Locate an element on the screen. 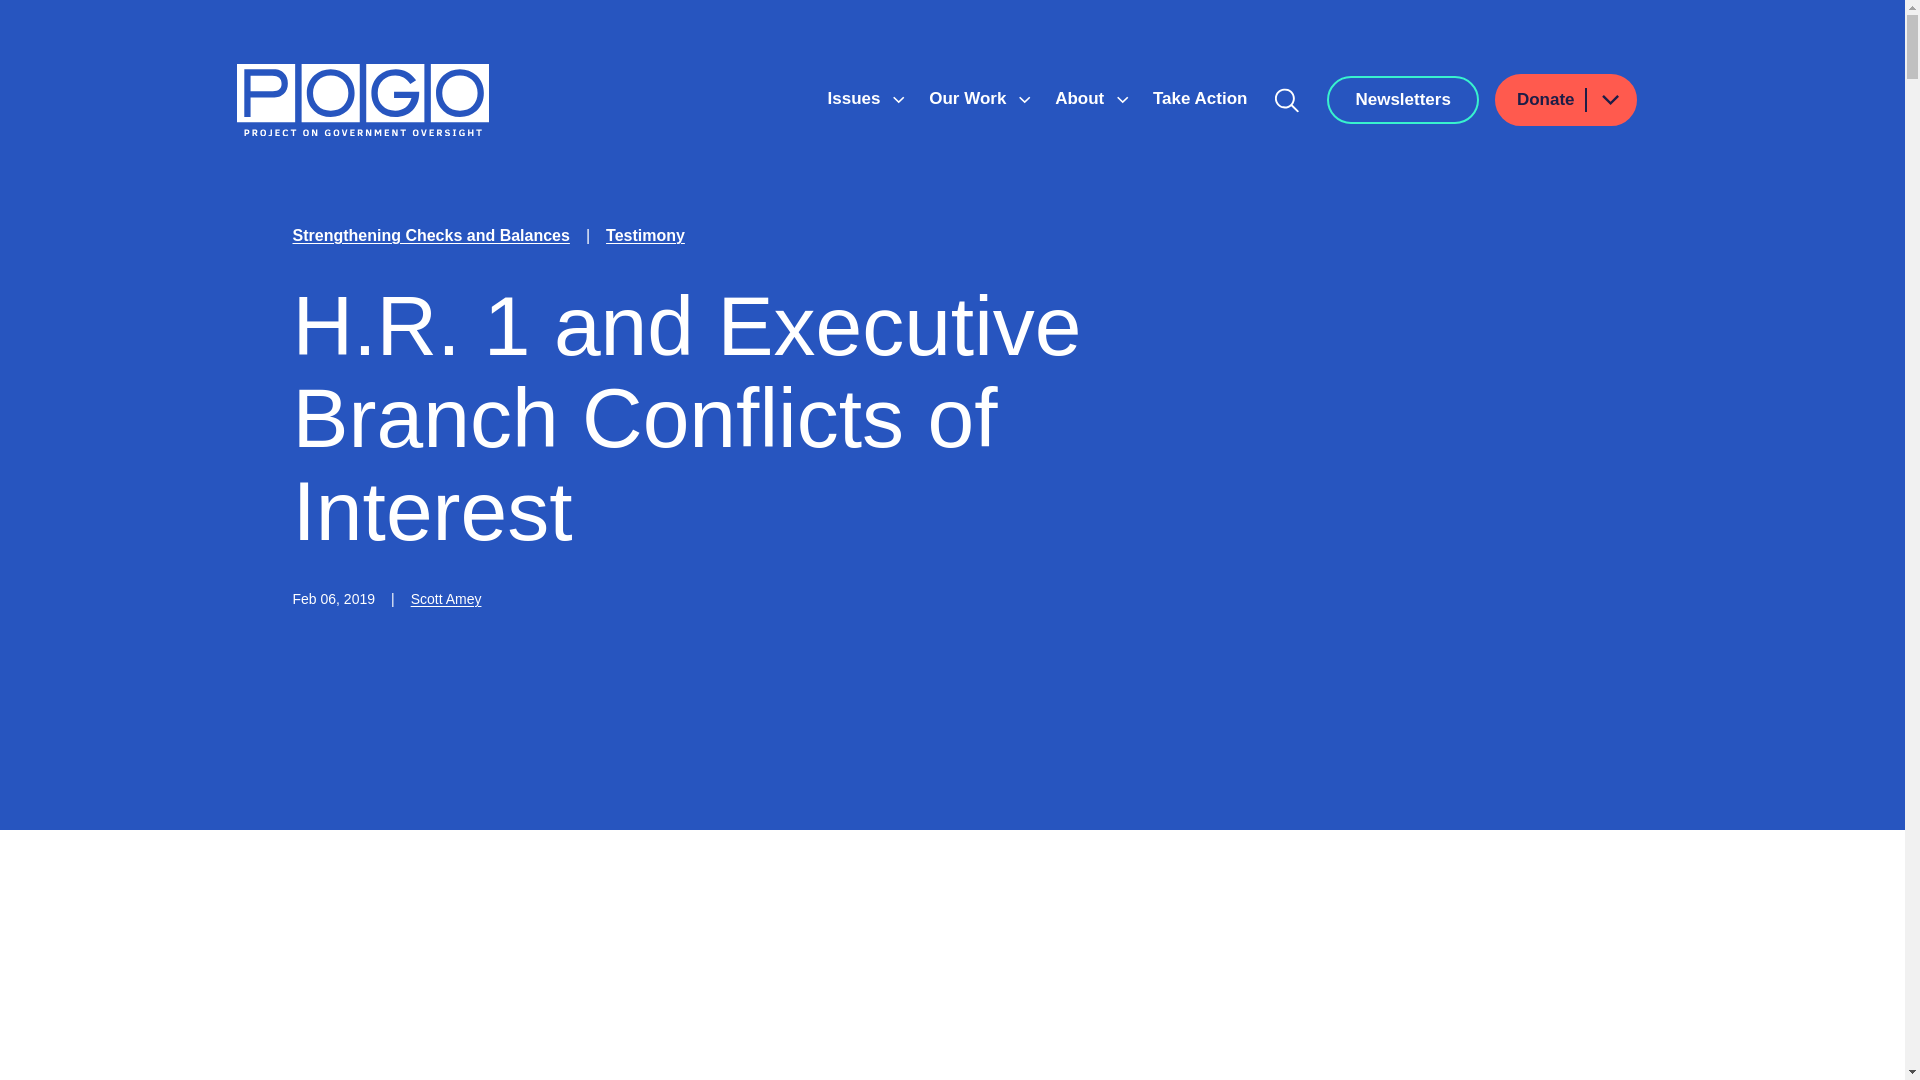  Show submenu for Issues is located at coordinates (898, 100).